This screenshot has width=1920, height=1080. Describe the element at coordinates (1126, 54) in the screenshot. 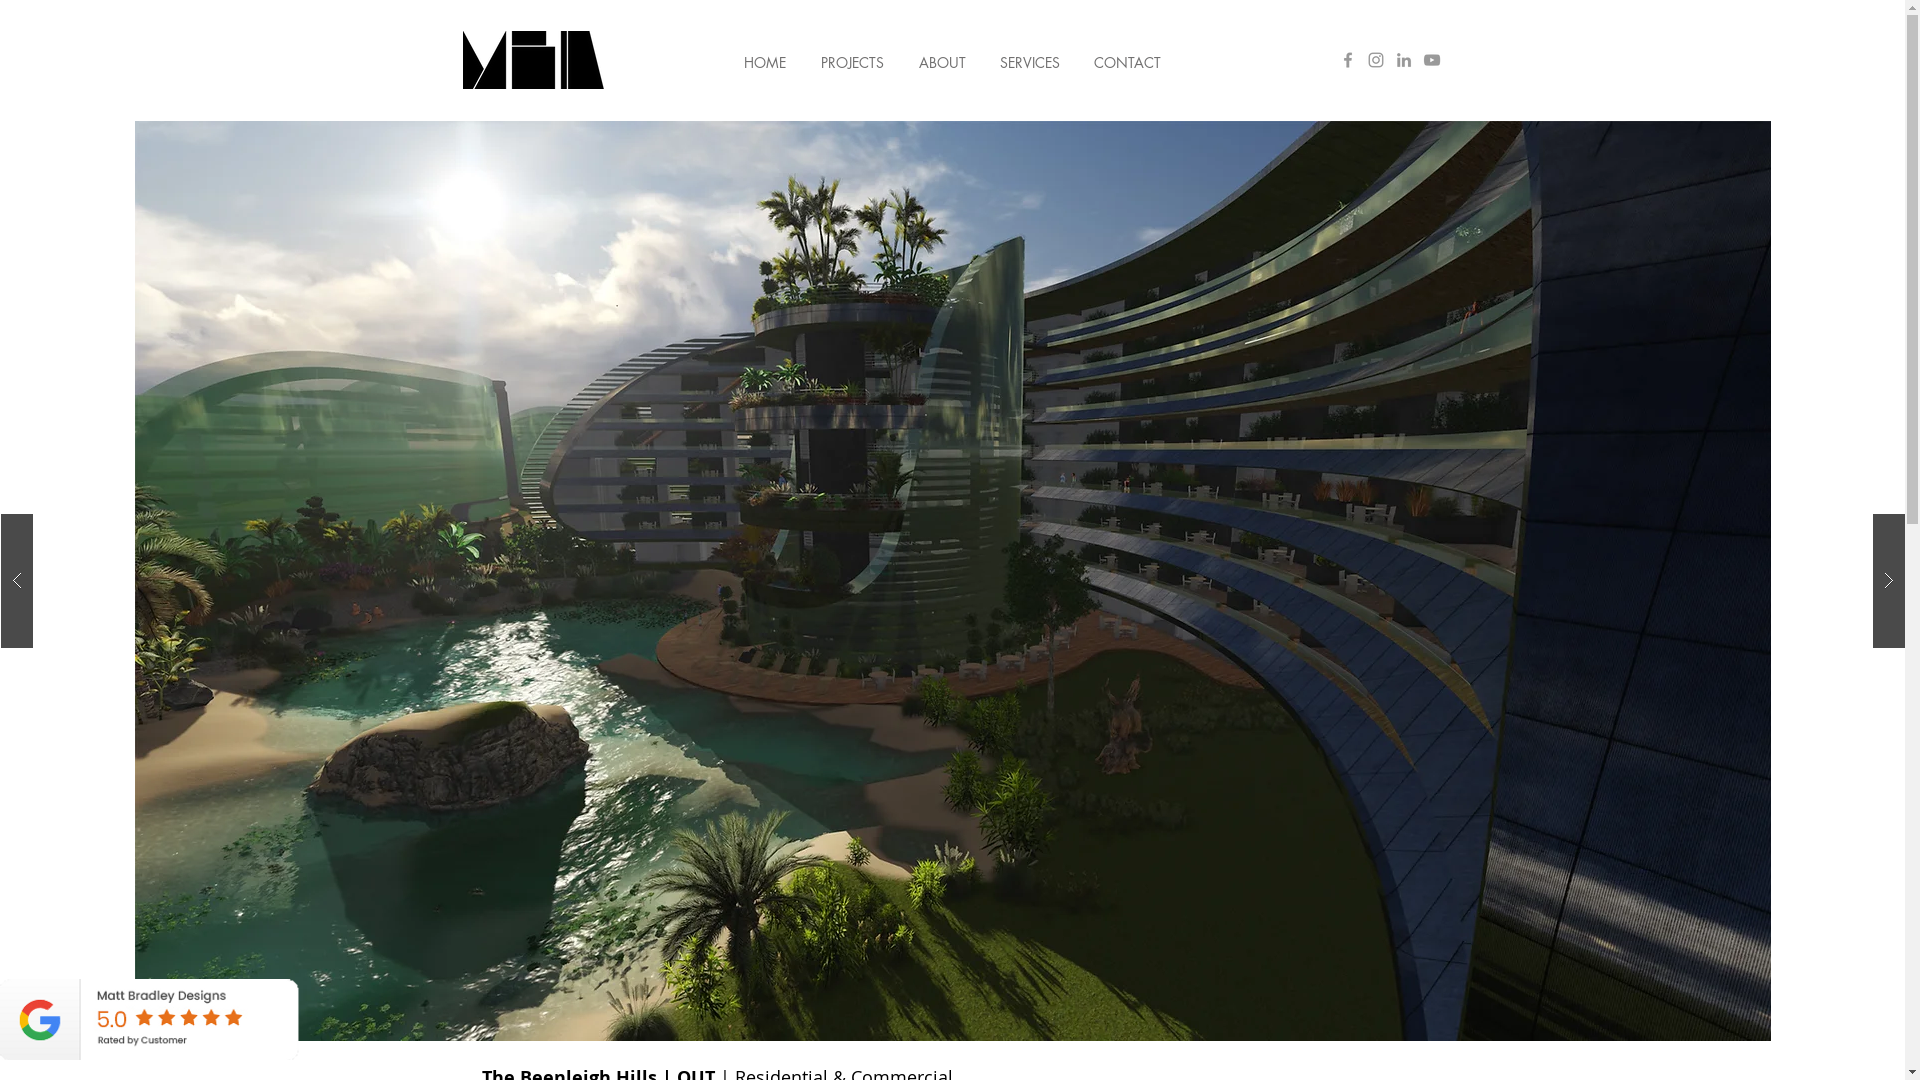

I see `CONTACT` at that location.